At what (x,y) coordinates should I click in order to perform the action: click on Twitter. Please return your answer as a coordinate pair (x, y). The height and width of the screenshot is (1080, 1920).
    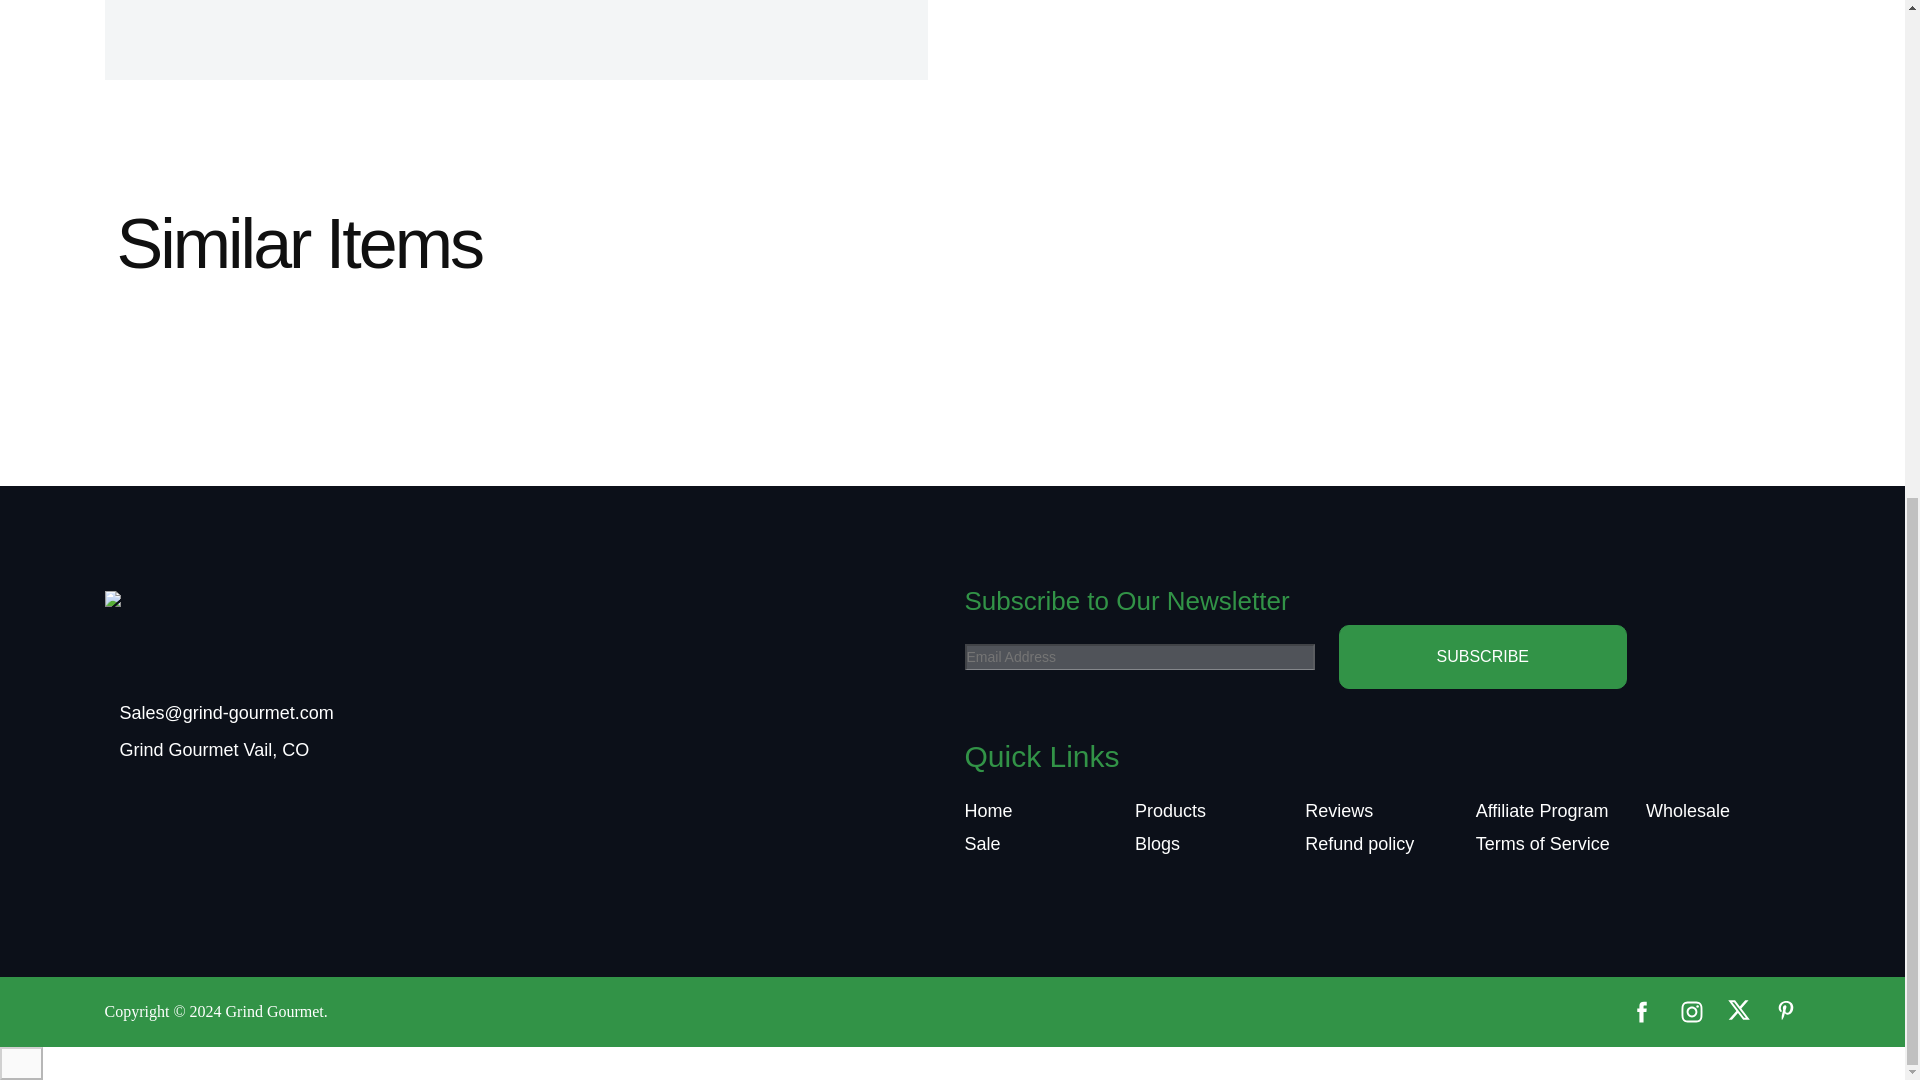
    Looking at the image, I should click on (1738, 1008).